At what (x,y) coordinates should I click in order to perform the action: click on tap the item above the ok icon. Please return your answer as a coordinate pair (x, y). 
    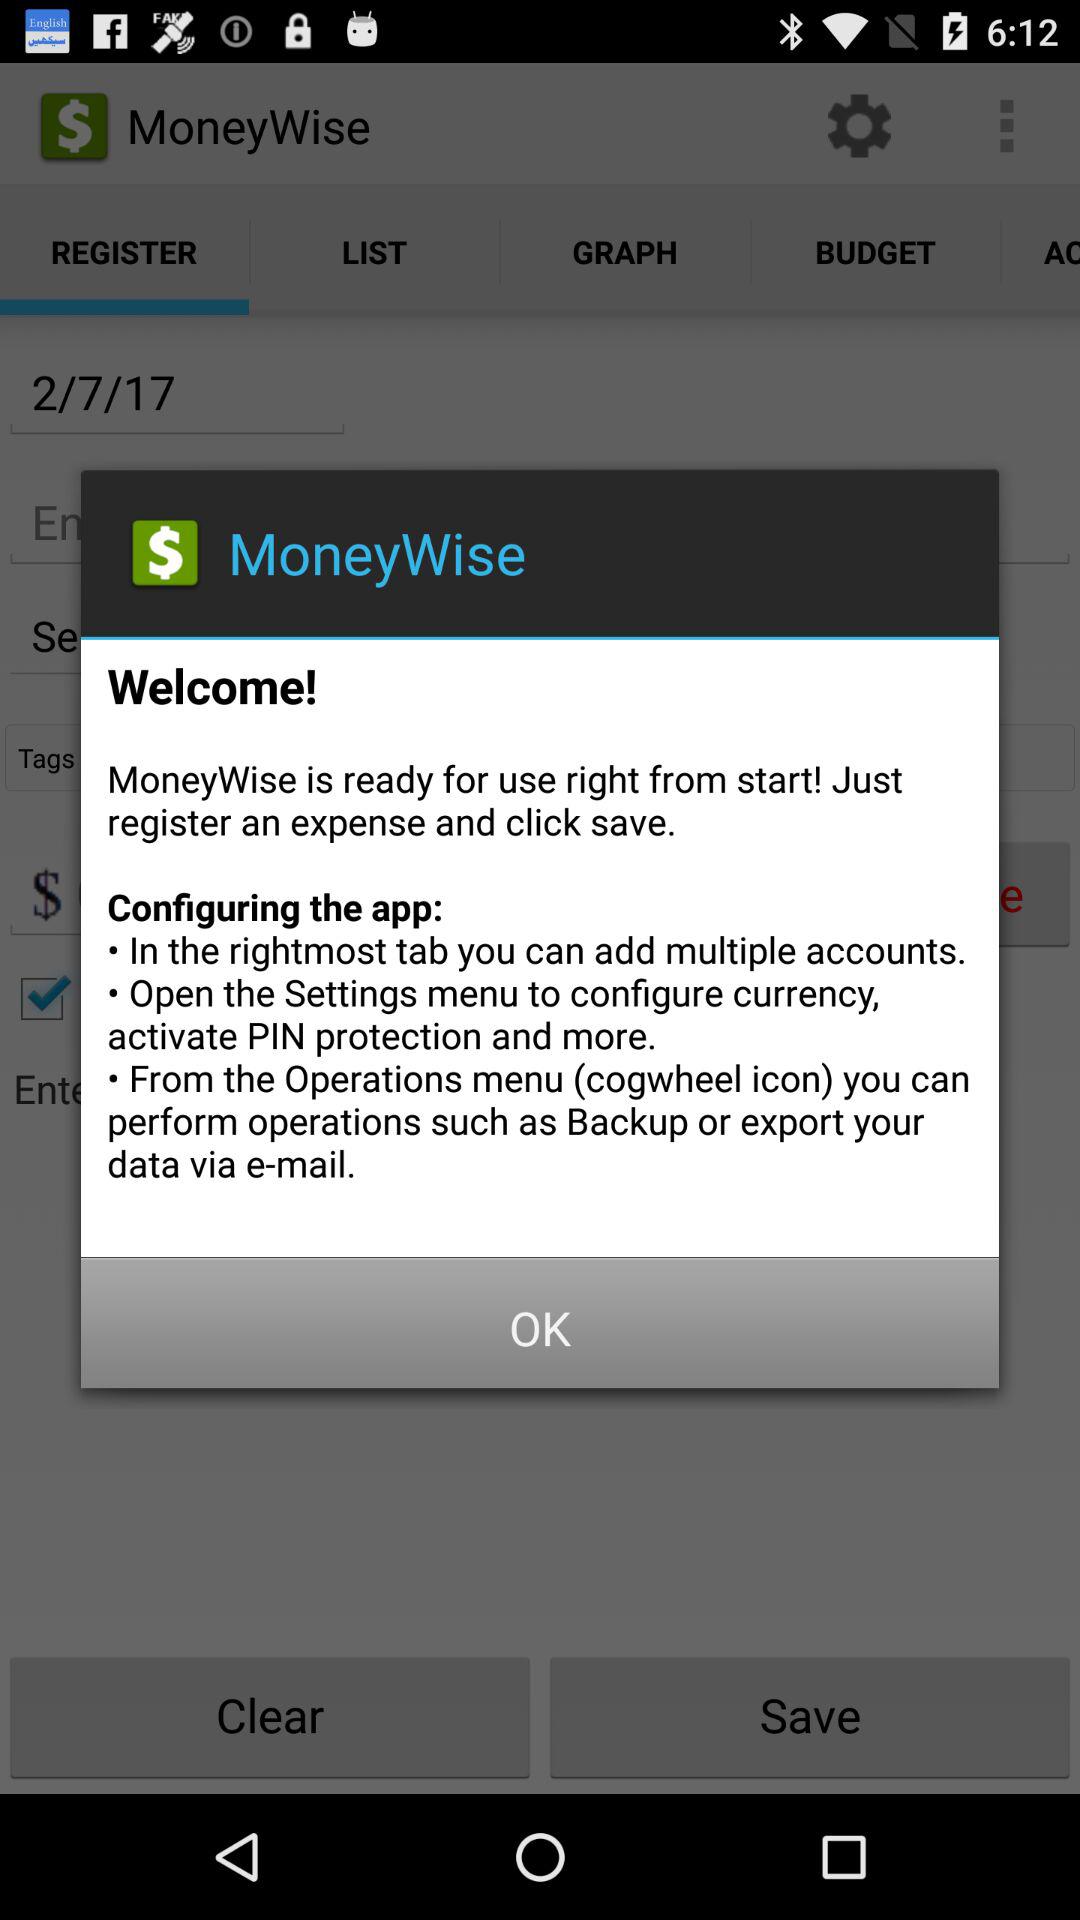
    Looking at the image, I should click on (540, 942).